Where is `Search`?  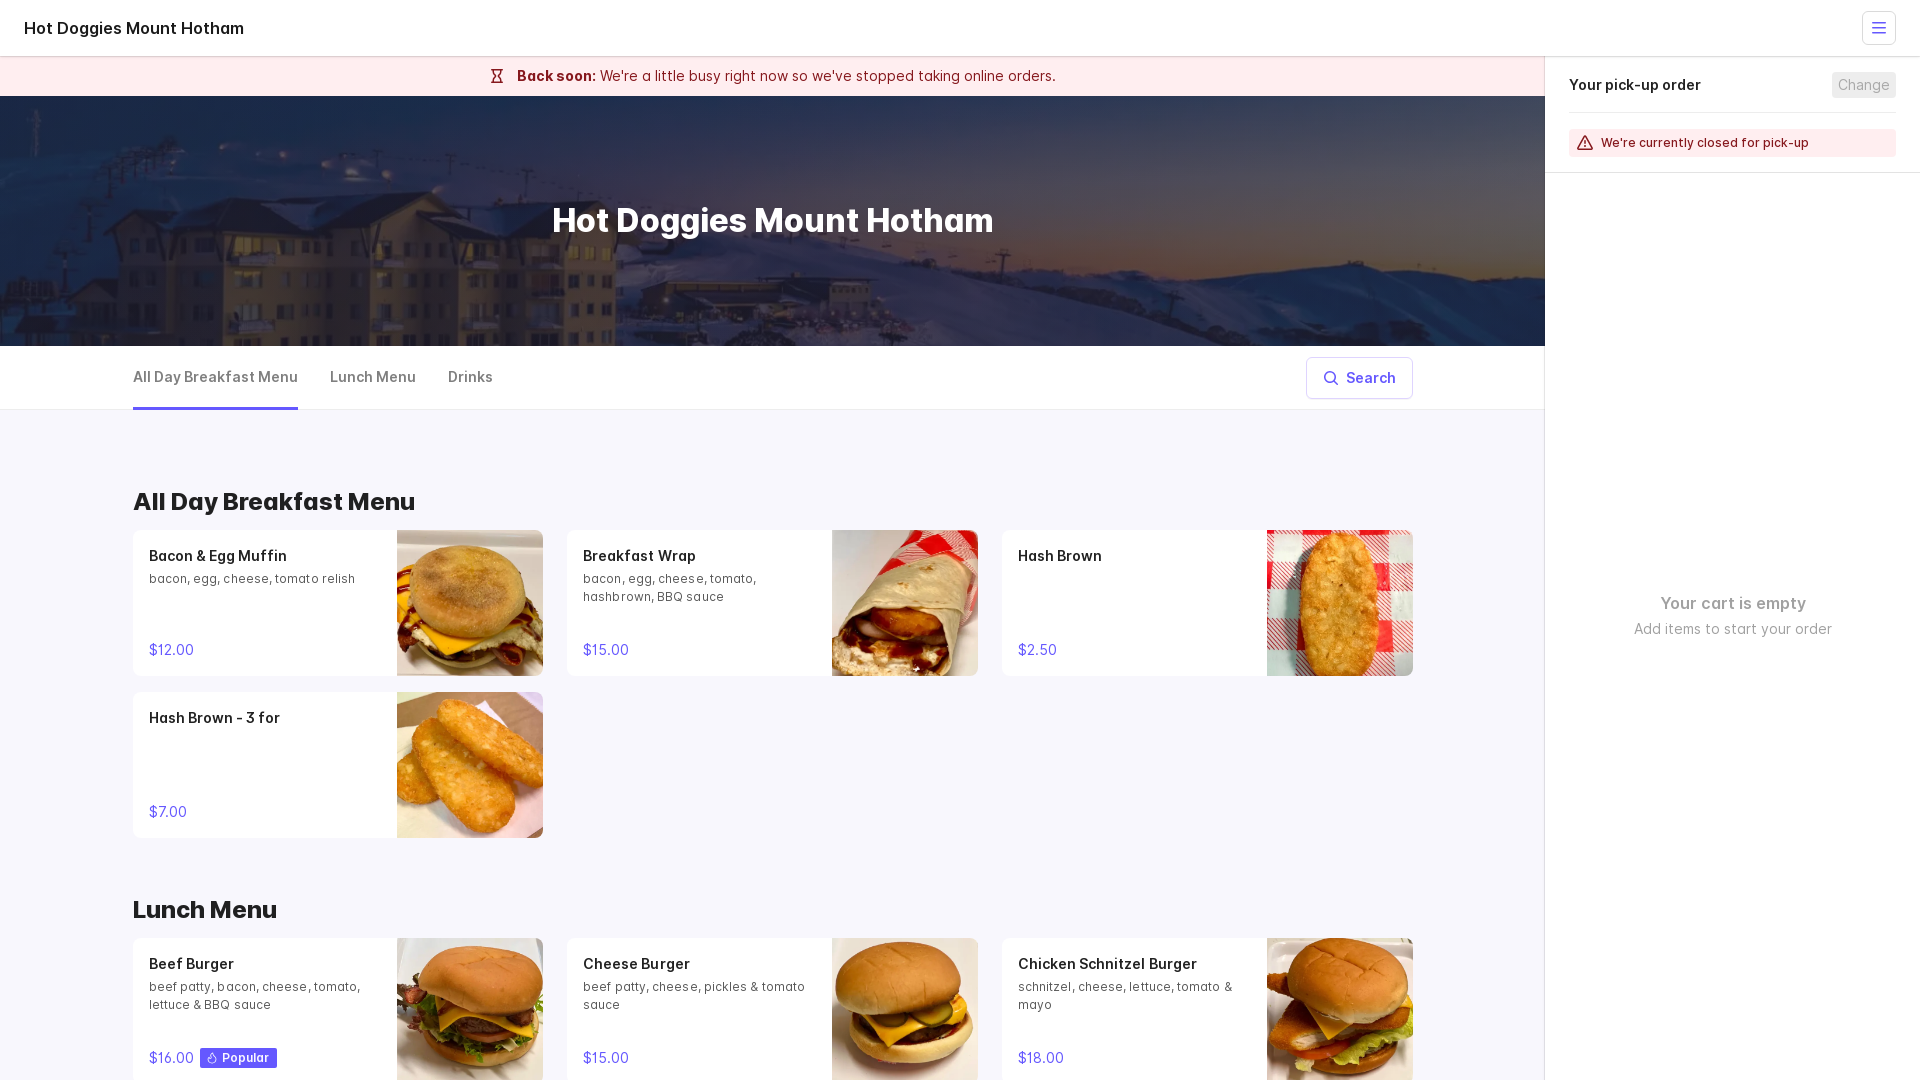 Search is located at coordinates (1360, 378).